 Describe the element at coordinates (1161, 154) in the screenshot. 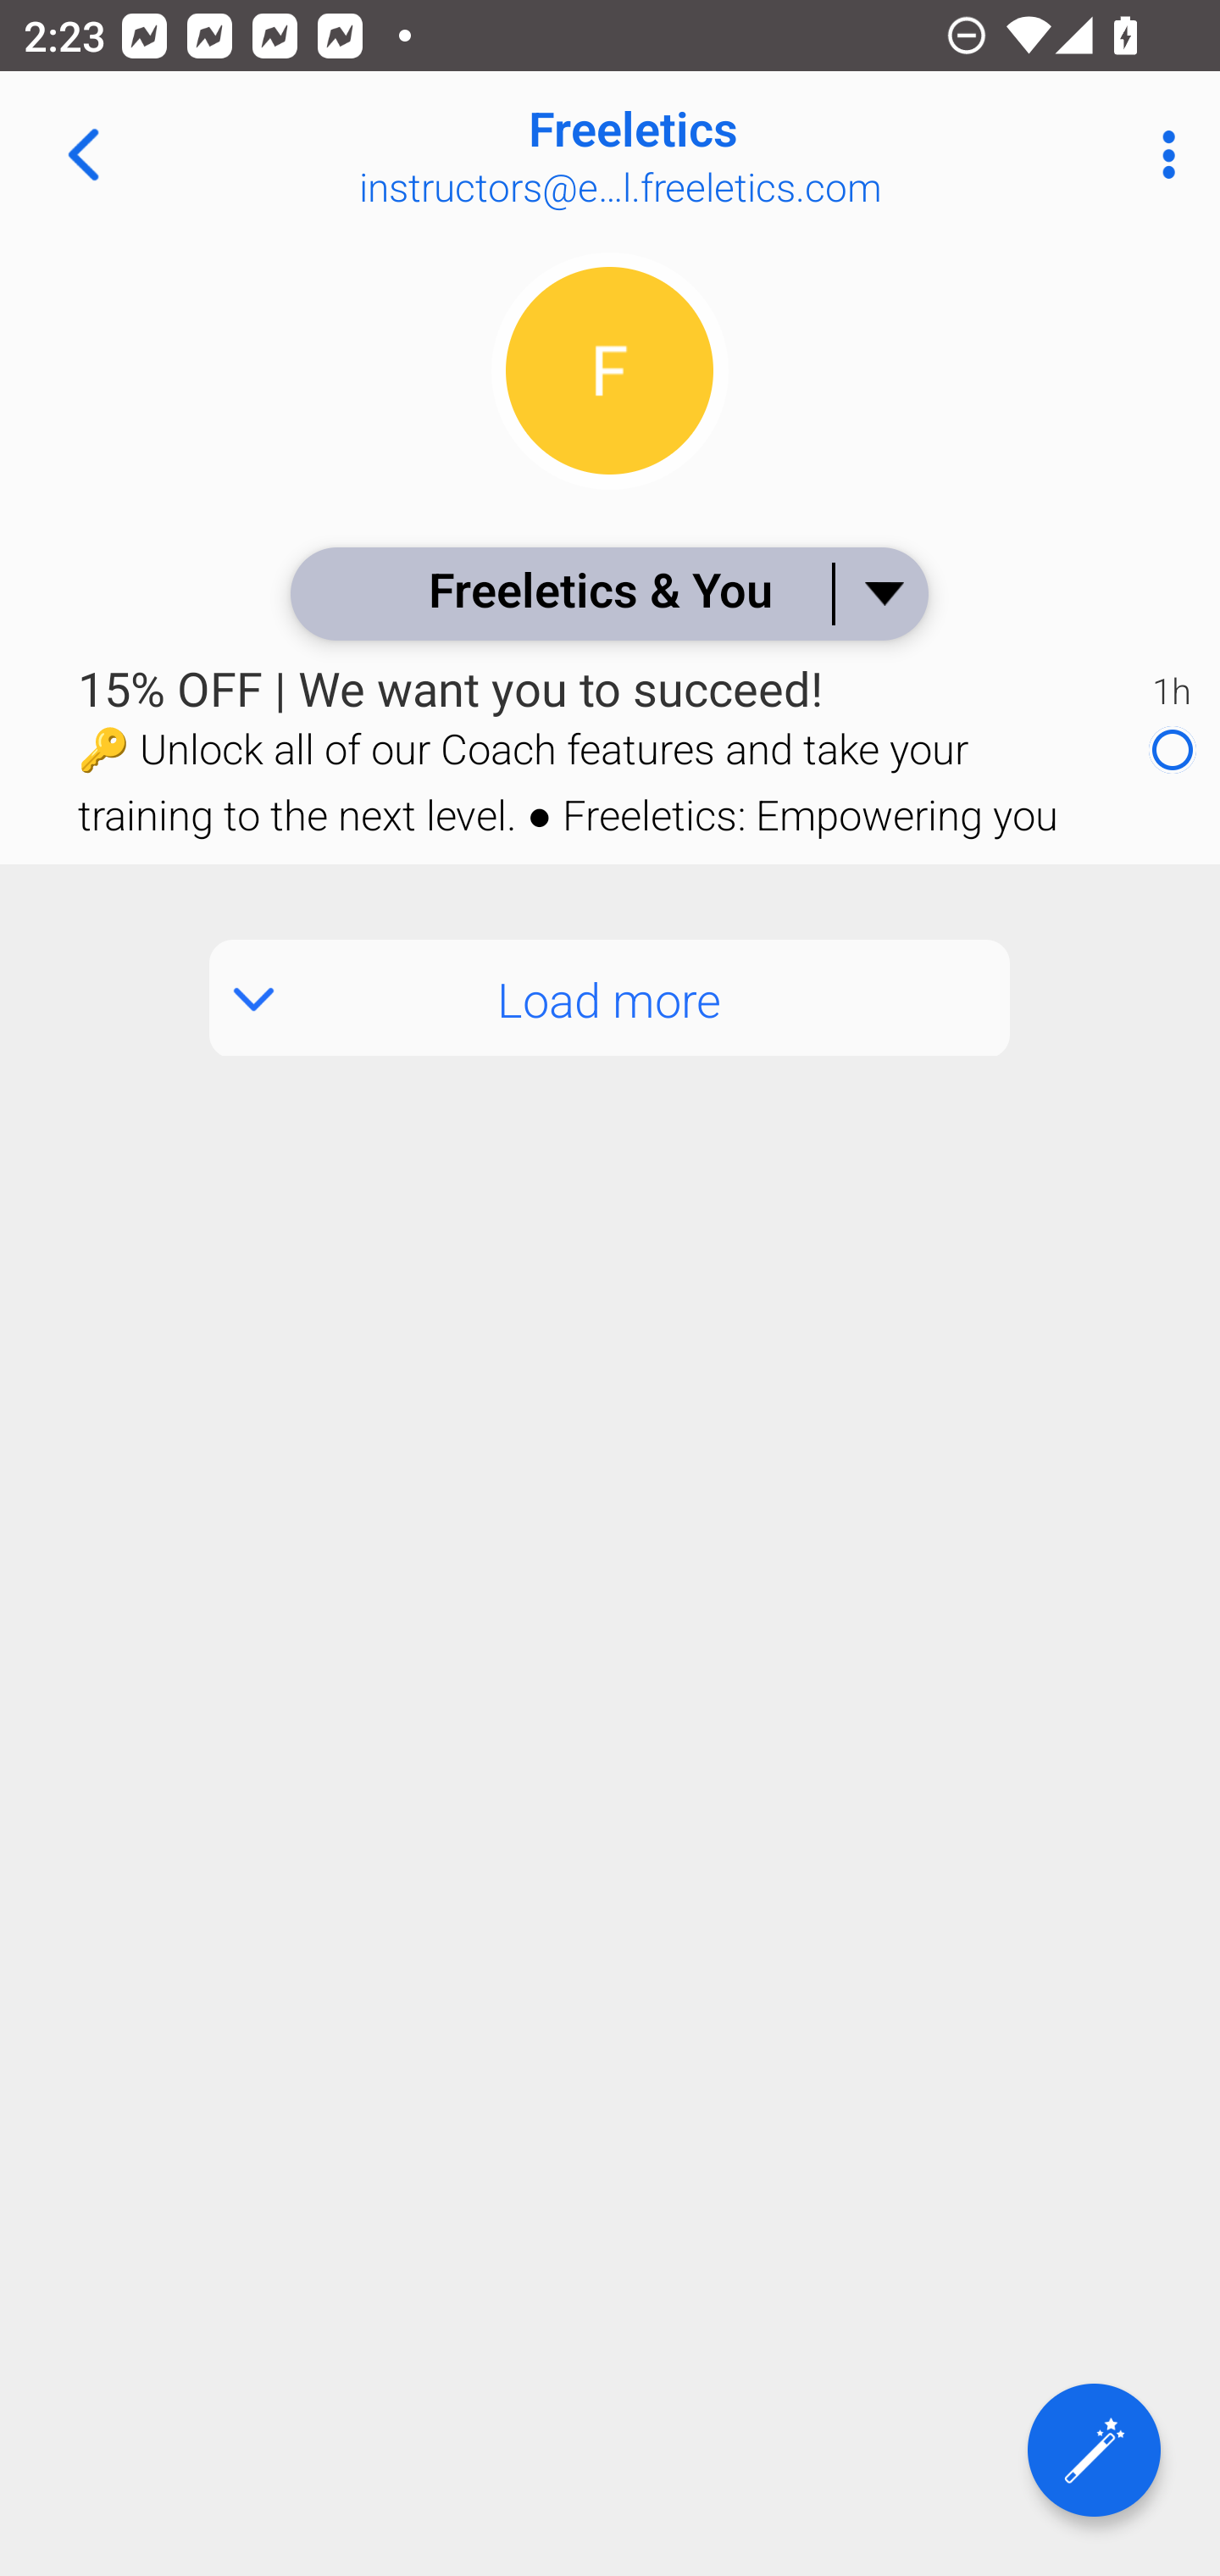

I see `More Options` at that location.